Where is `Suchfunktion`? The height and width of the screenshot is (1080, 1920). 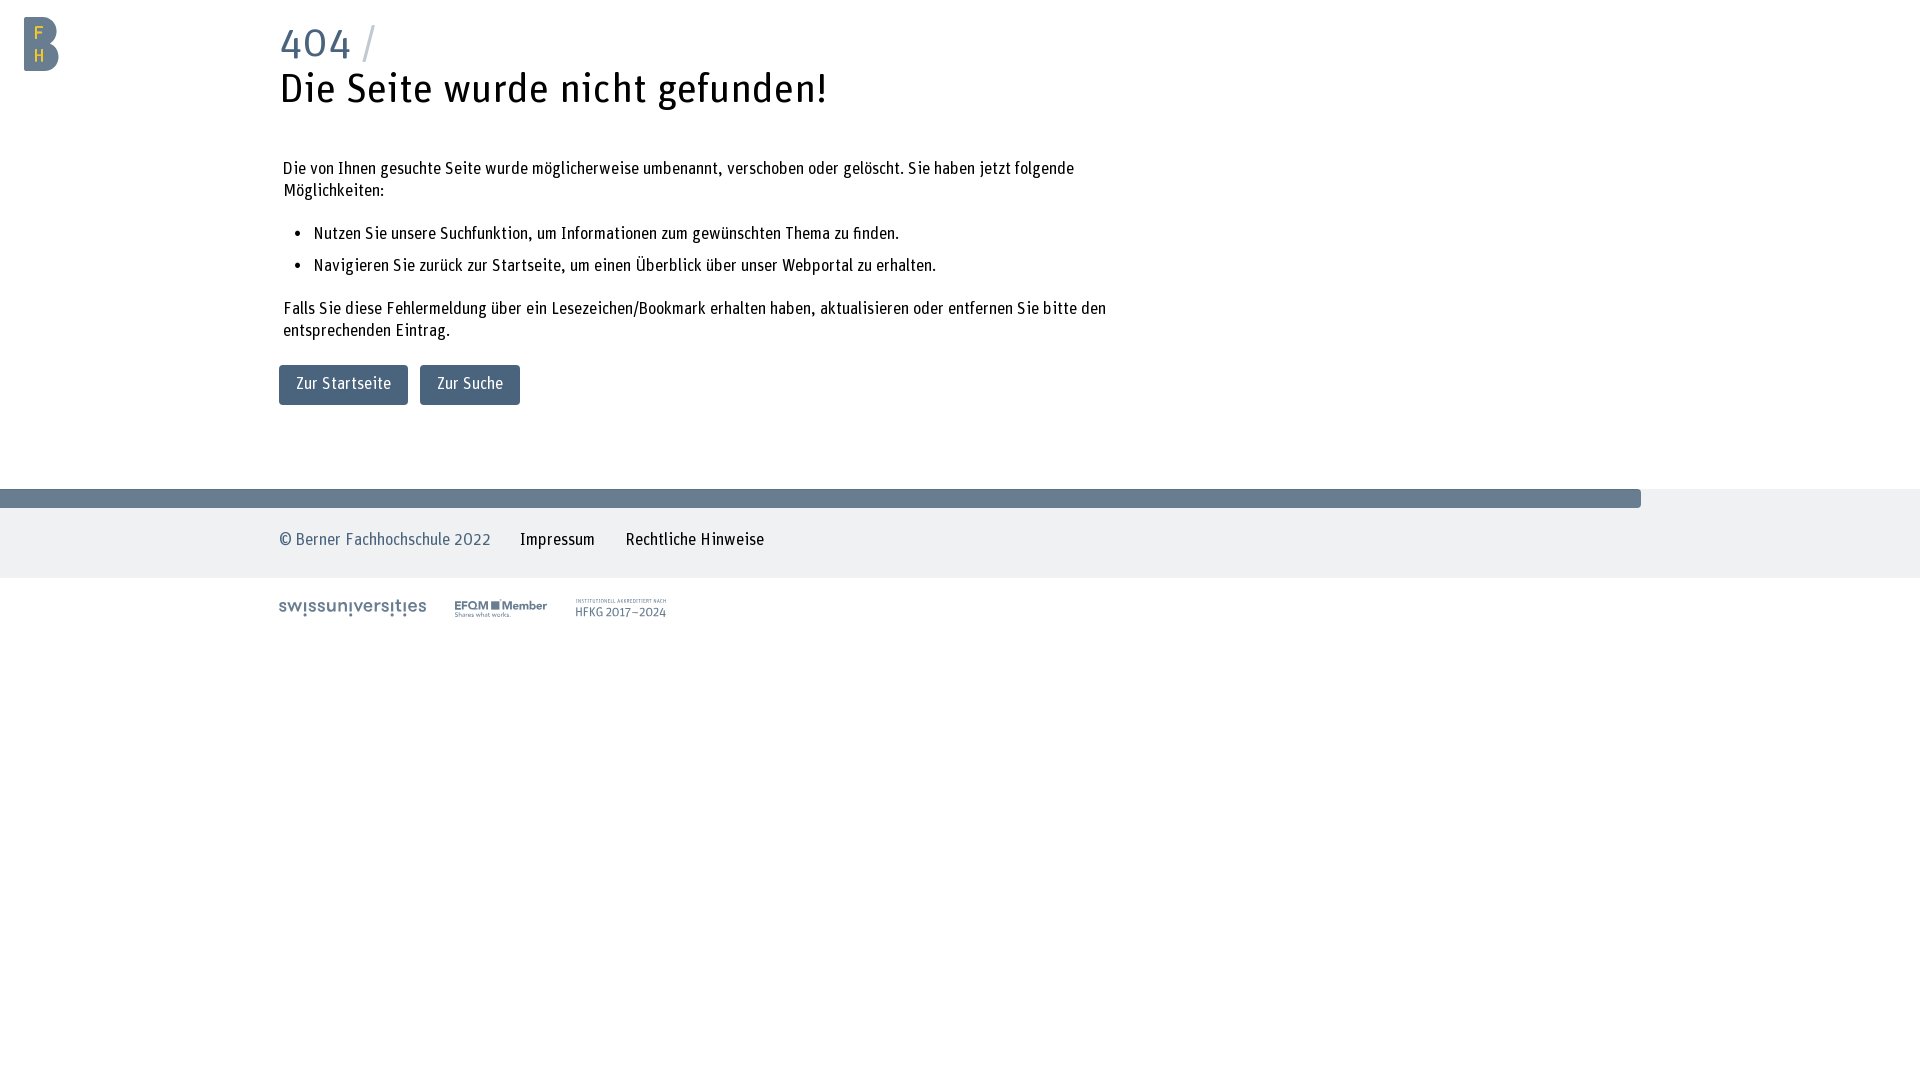 Suchfunktion is located at coordinates (484, 234).